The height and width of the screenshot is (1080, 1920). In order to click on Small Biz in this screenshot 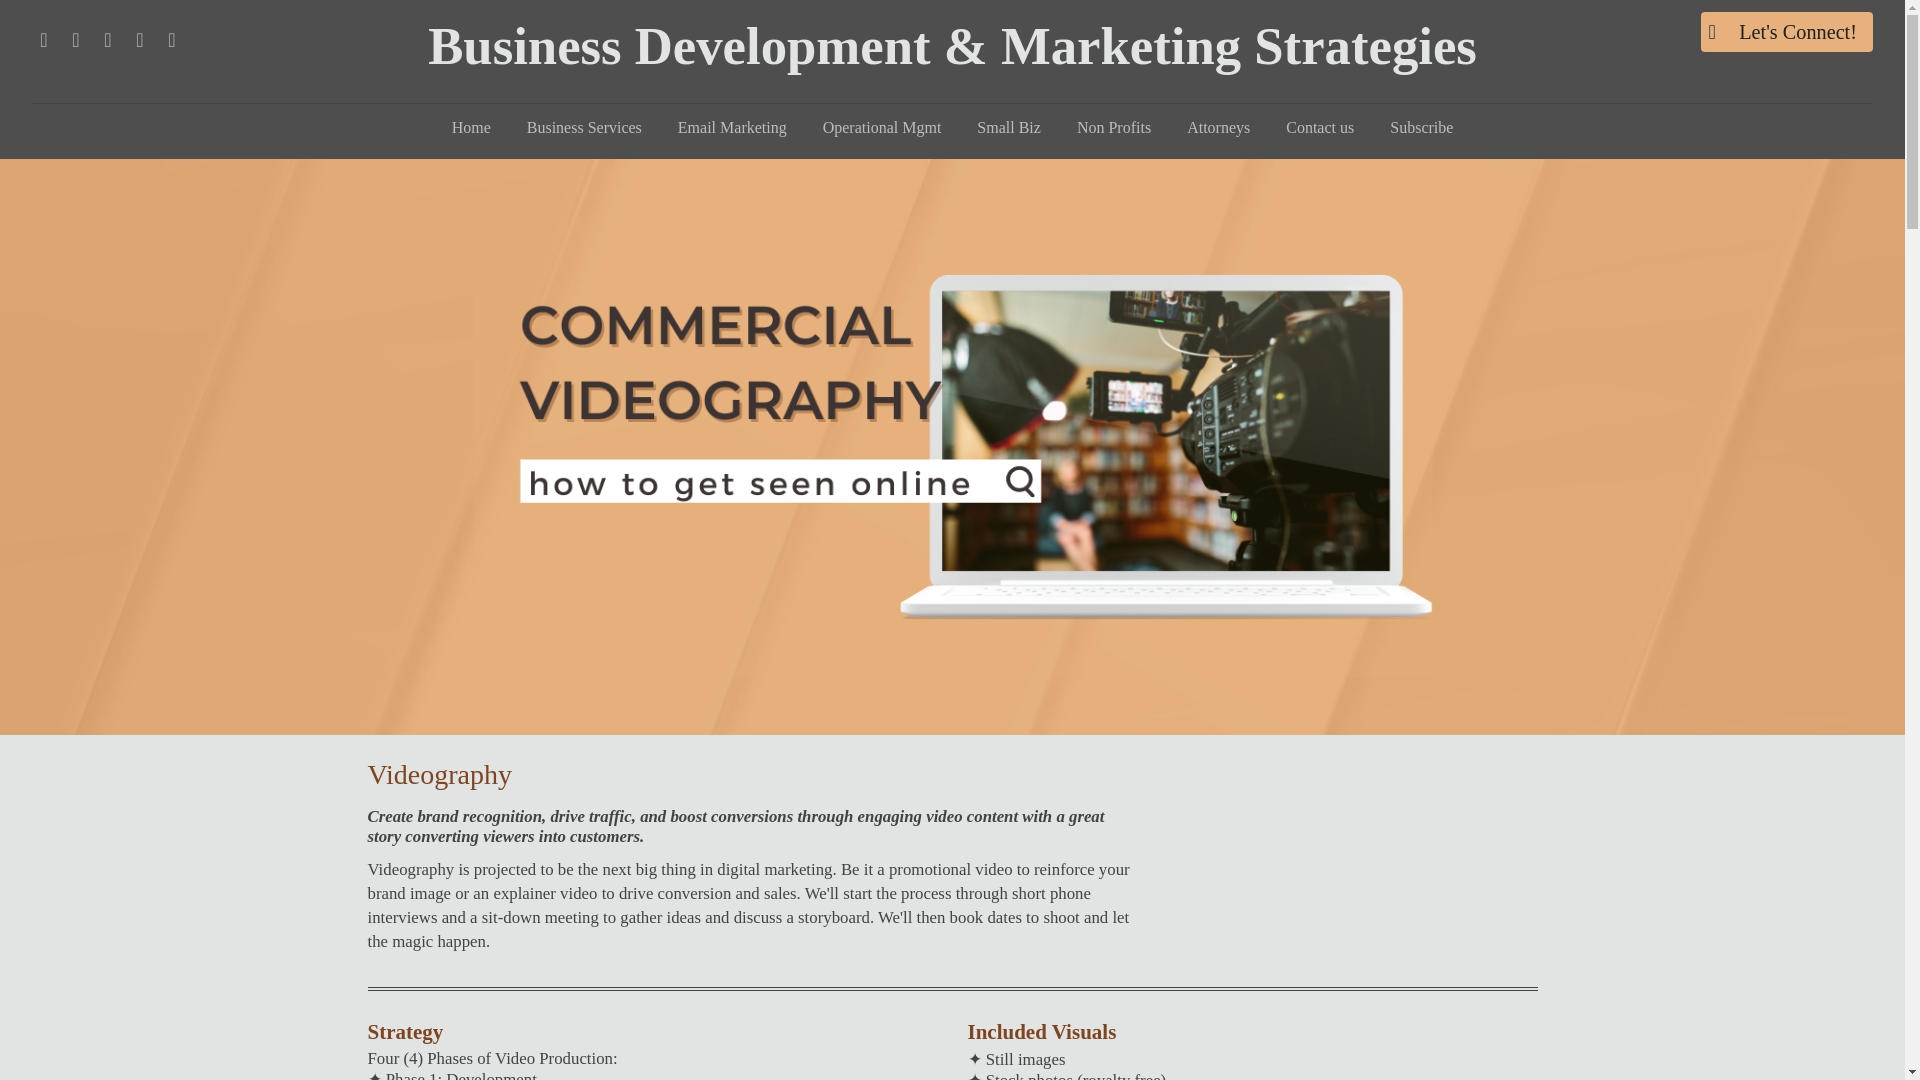, I will do `click(1009, 128)`.